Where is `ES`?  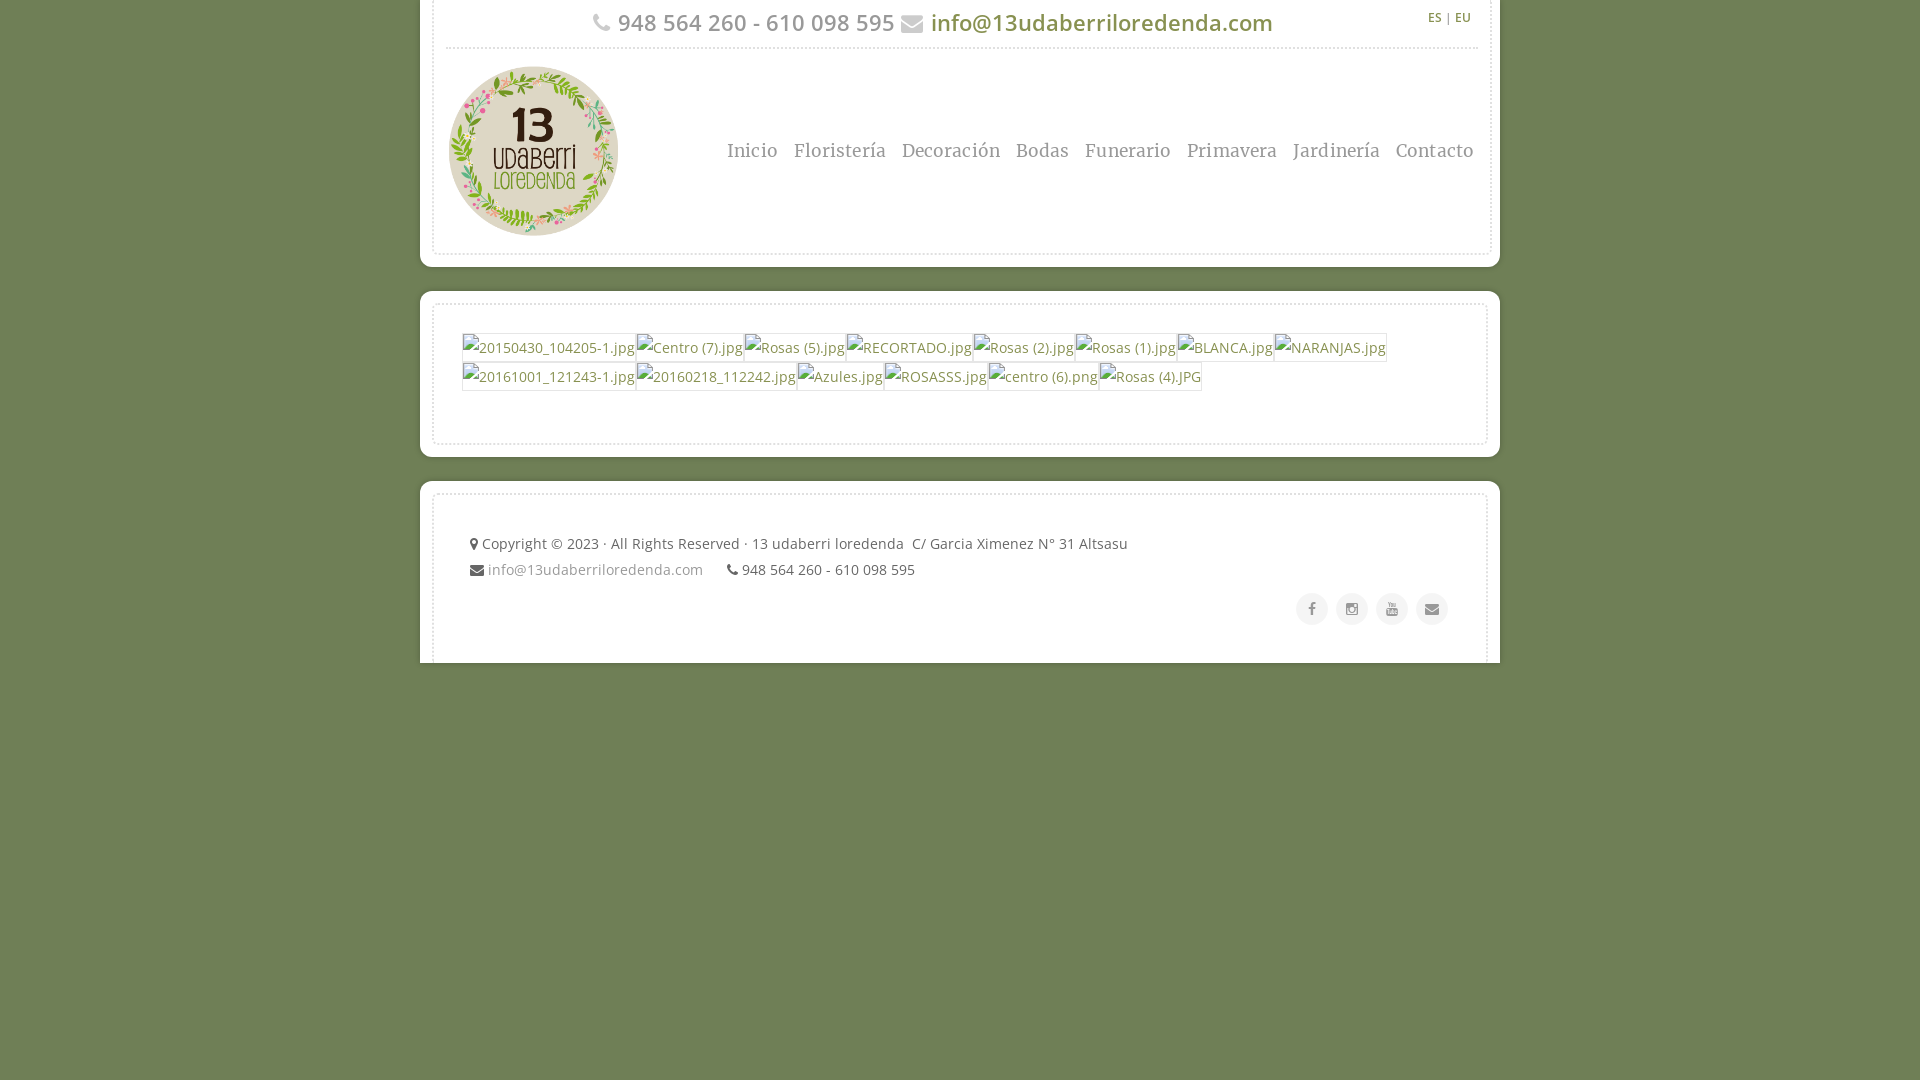
ES is located at coordinates (1435, 18).